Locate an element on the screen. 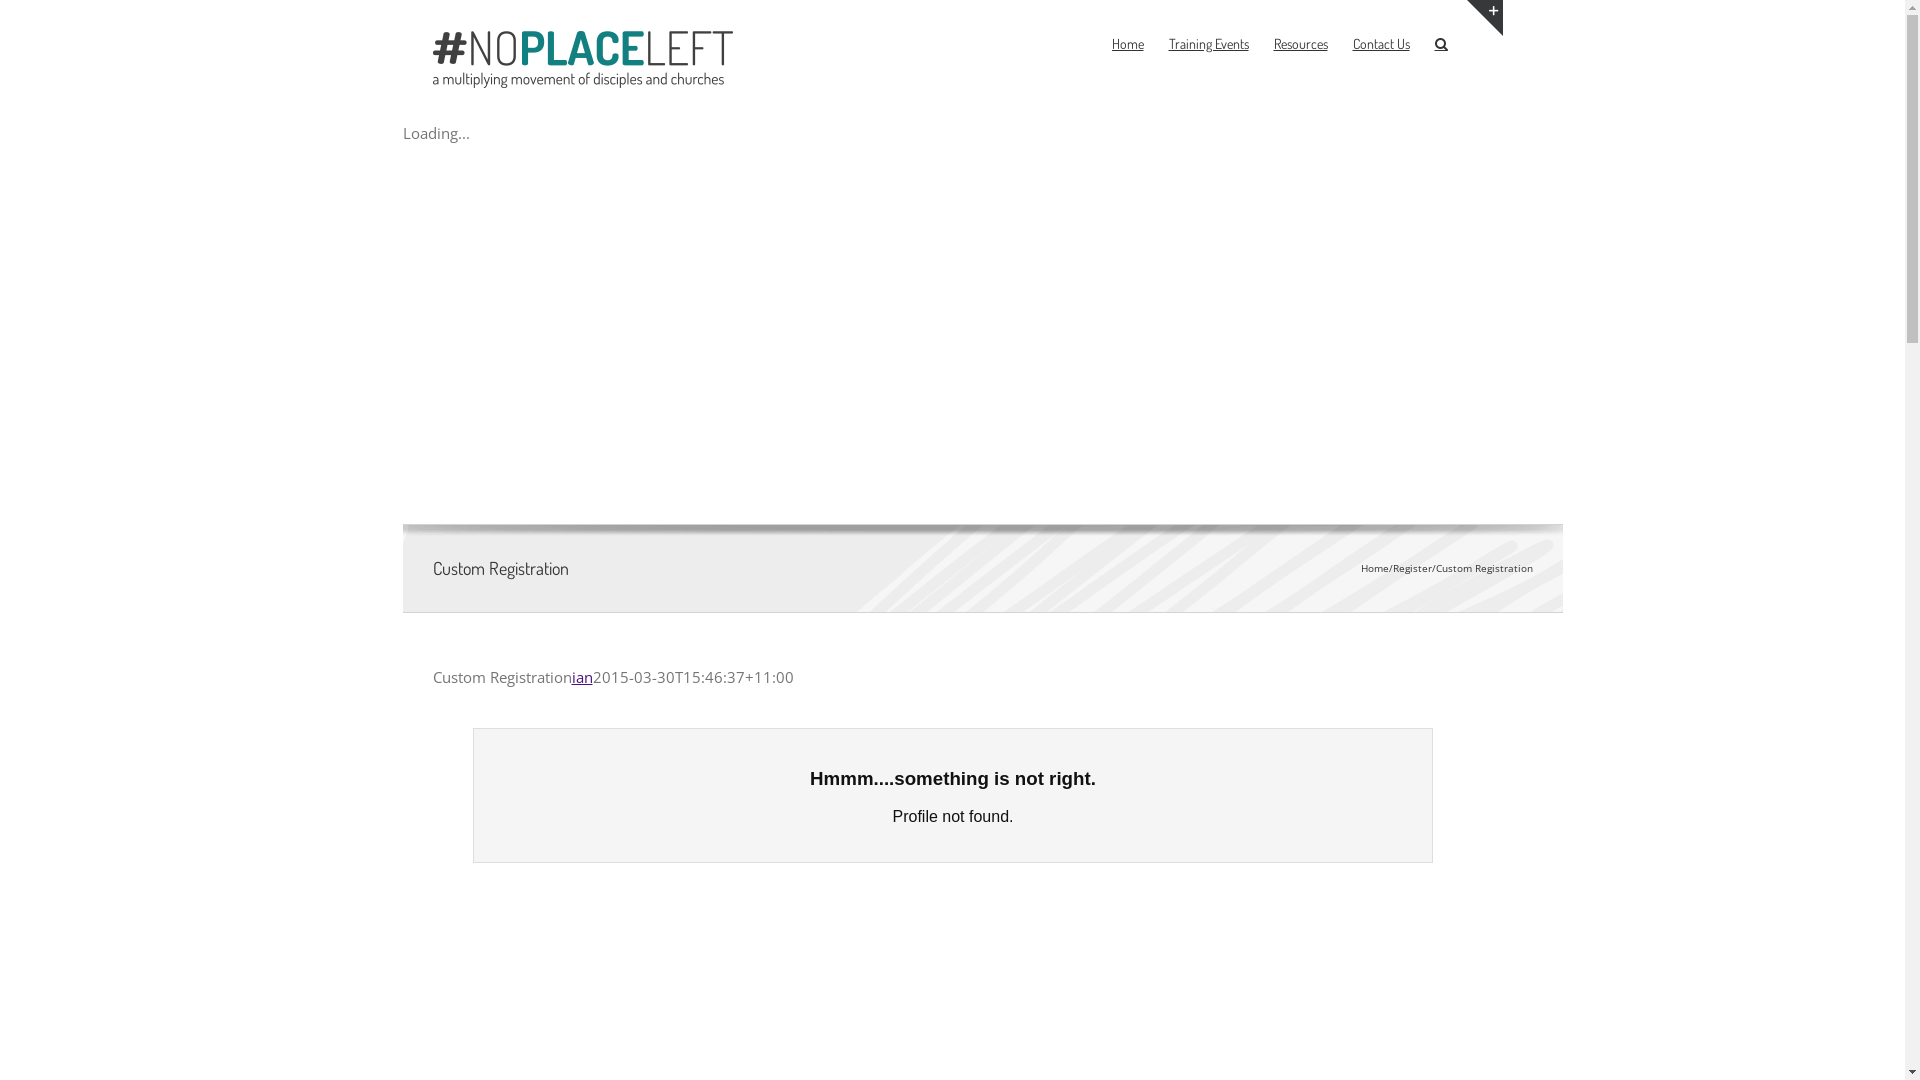 The width and height of the screenshot is (1920, 1080). Toggle Sliding Bar Area is located at coordinates (1484, 18).